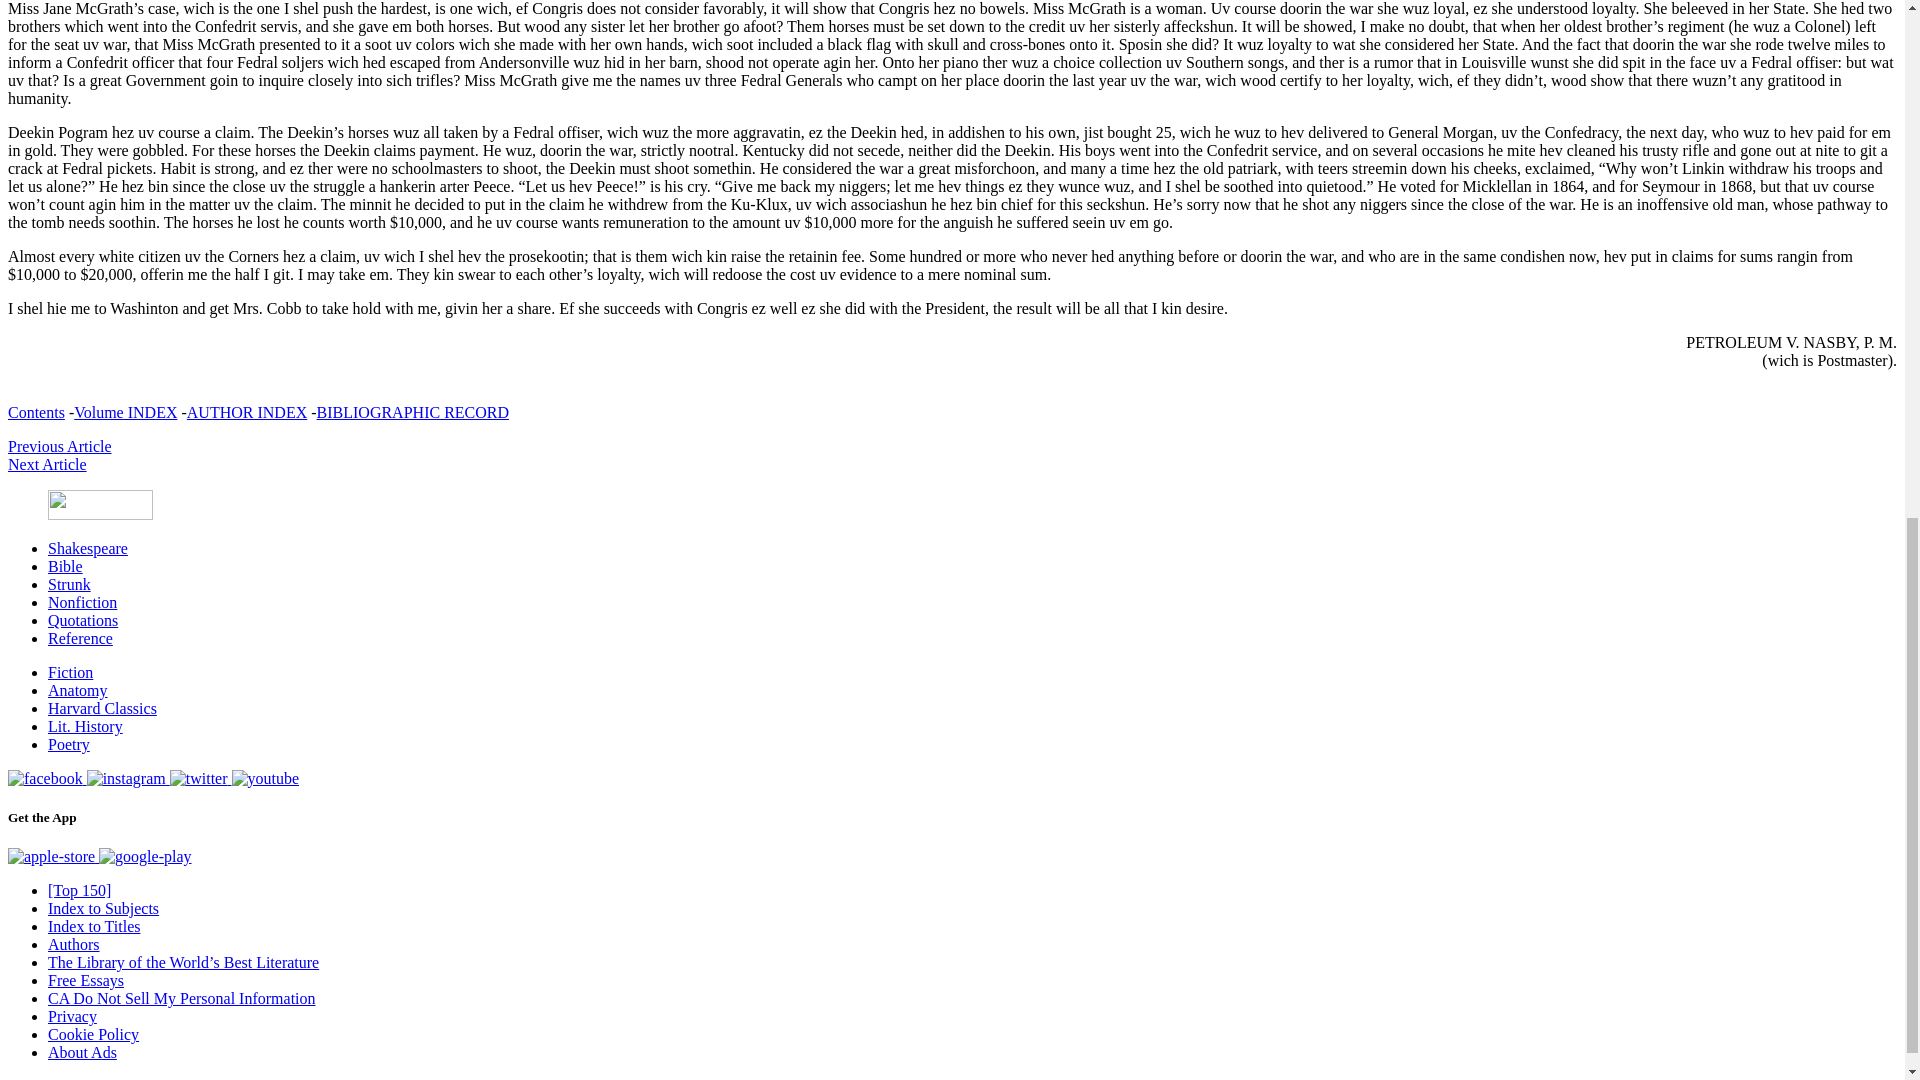 This screenshot has width=1920, height=1080. What do you see at coordinates (59, 446) in the screenshot?
I see `Previous Article` at bounding box center [59, 446].